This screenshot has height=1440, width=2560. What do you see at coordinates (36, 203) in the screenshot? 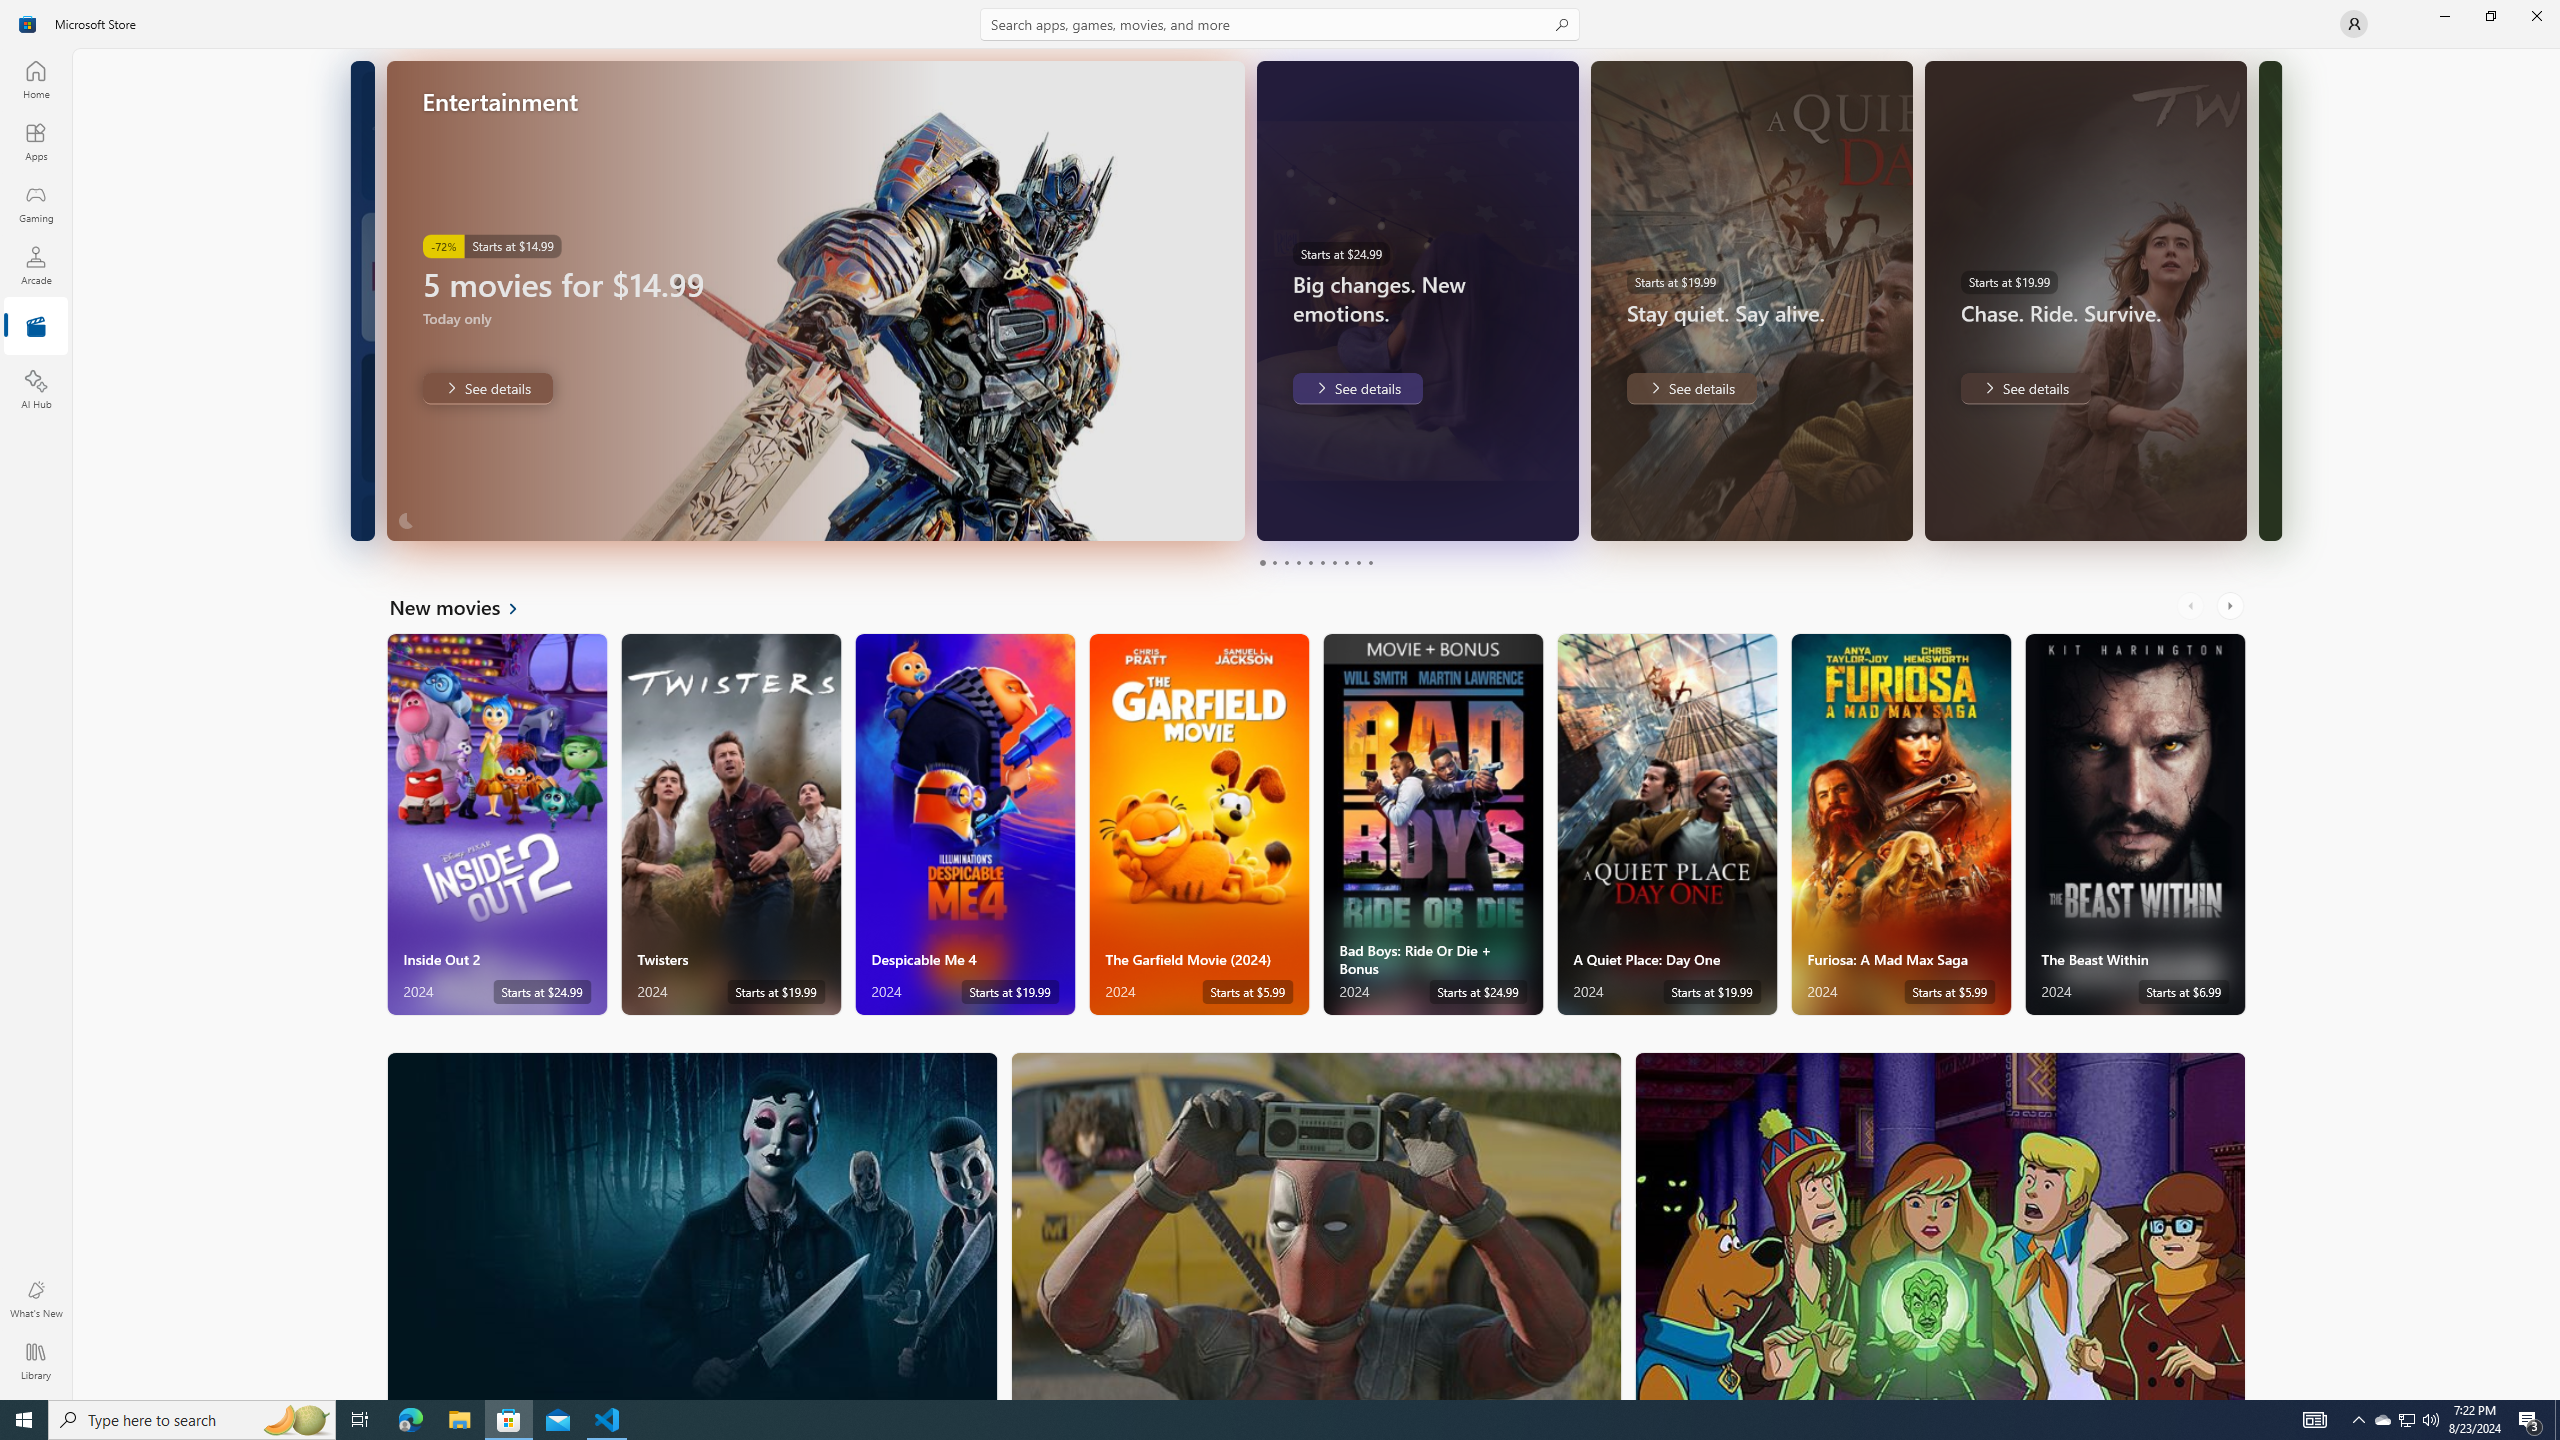
I see `Gaming` at bounding box center [36, 203].